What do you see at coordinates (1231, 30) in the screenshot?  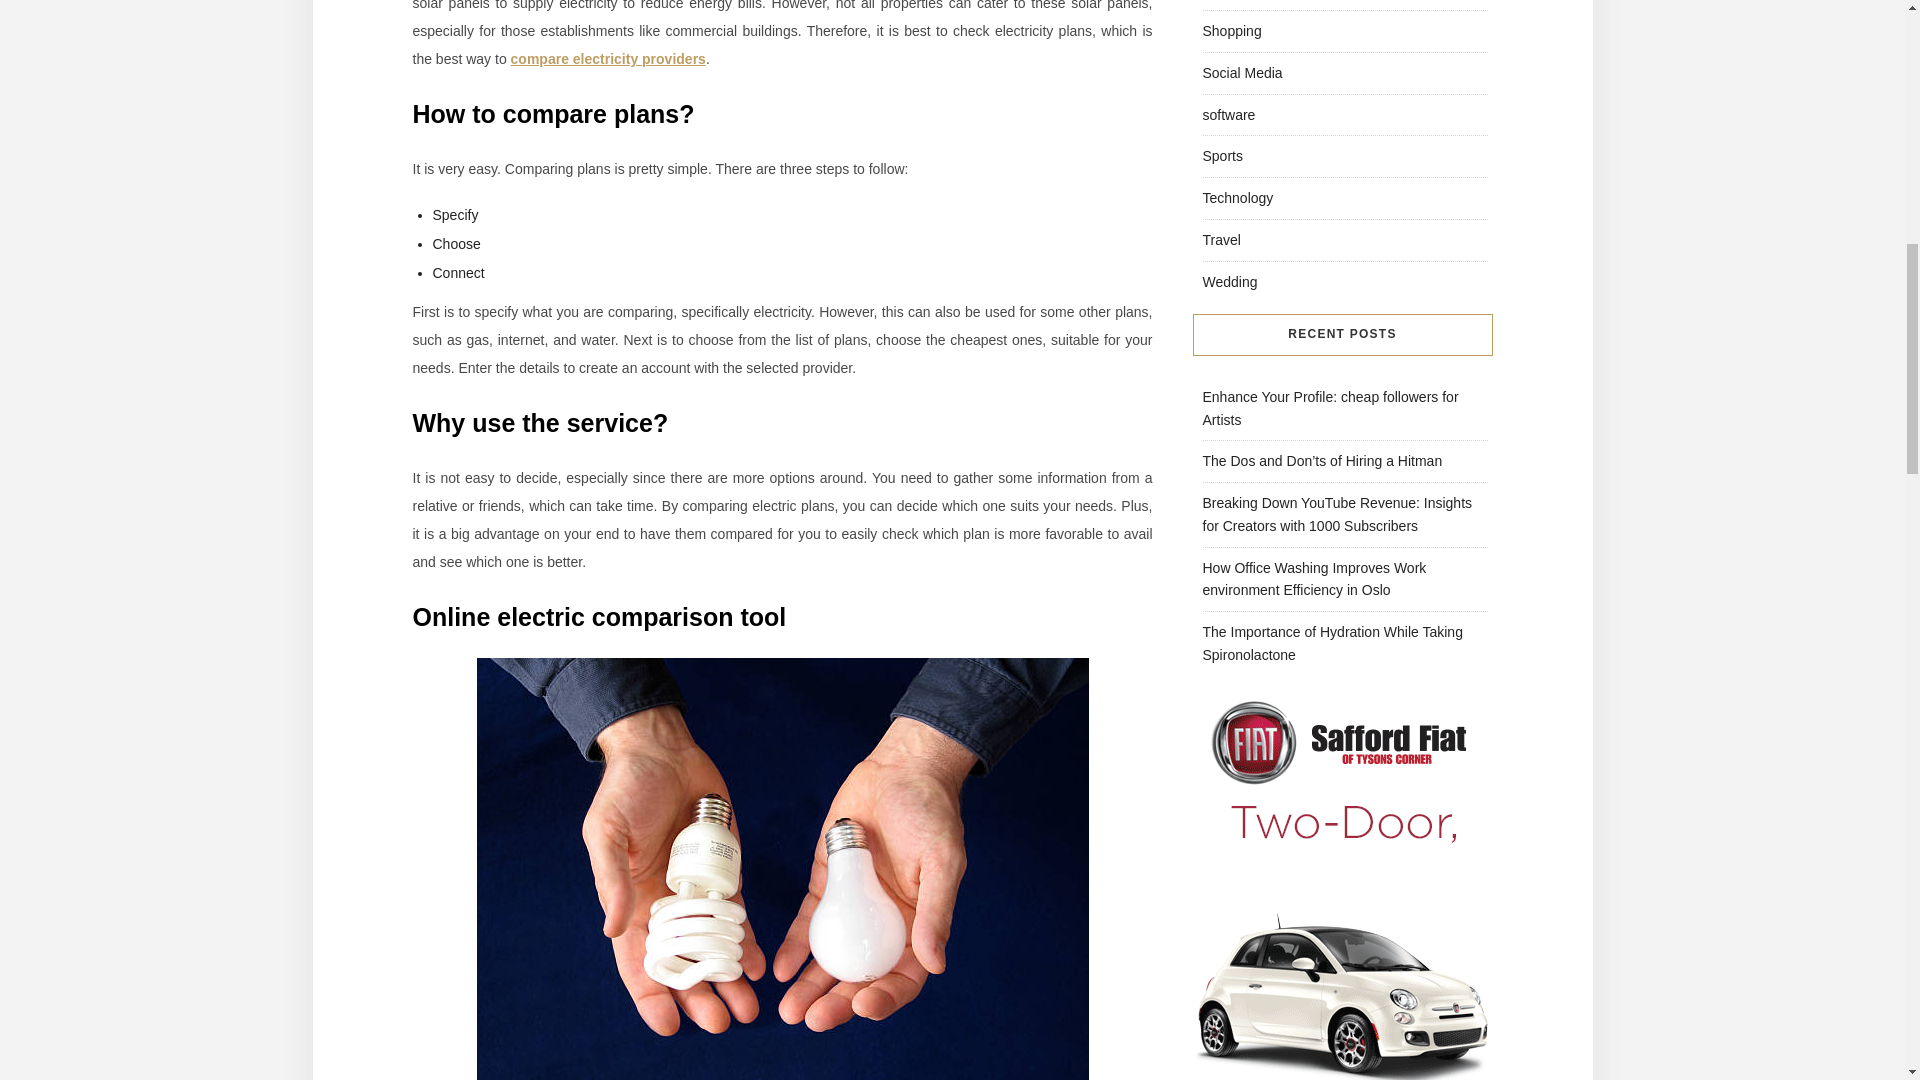 I see `Shopping` at bounding box center [1231, 30].